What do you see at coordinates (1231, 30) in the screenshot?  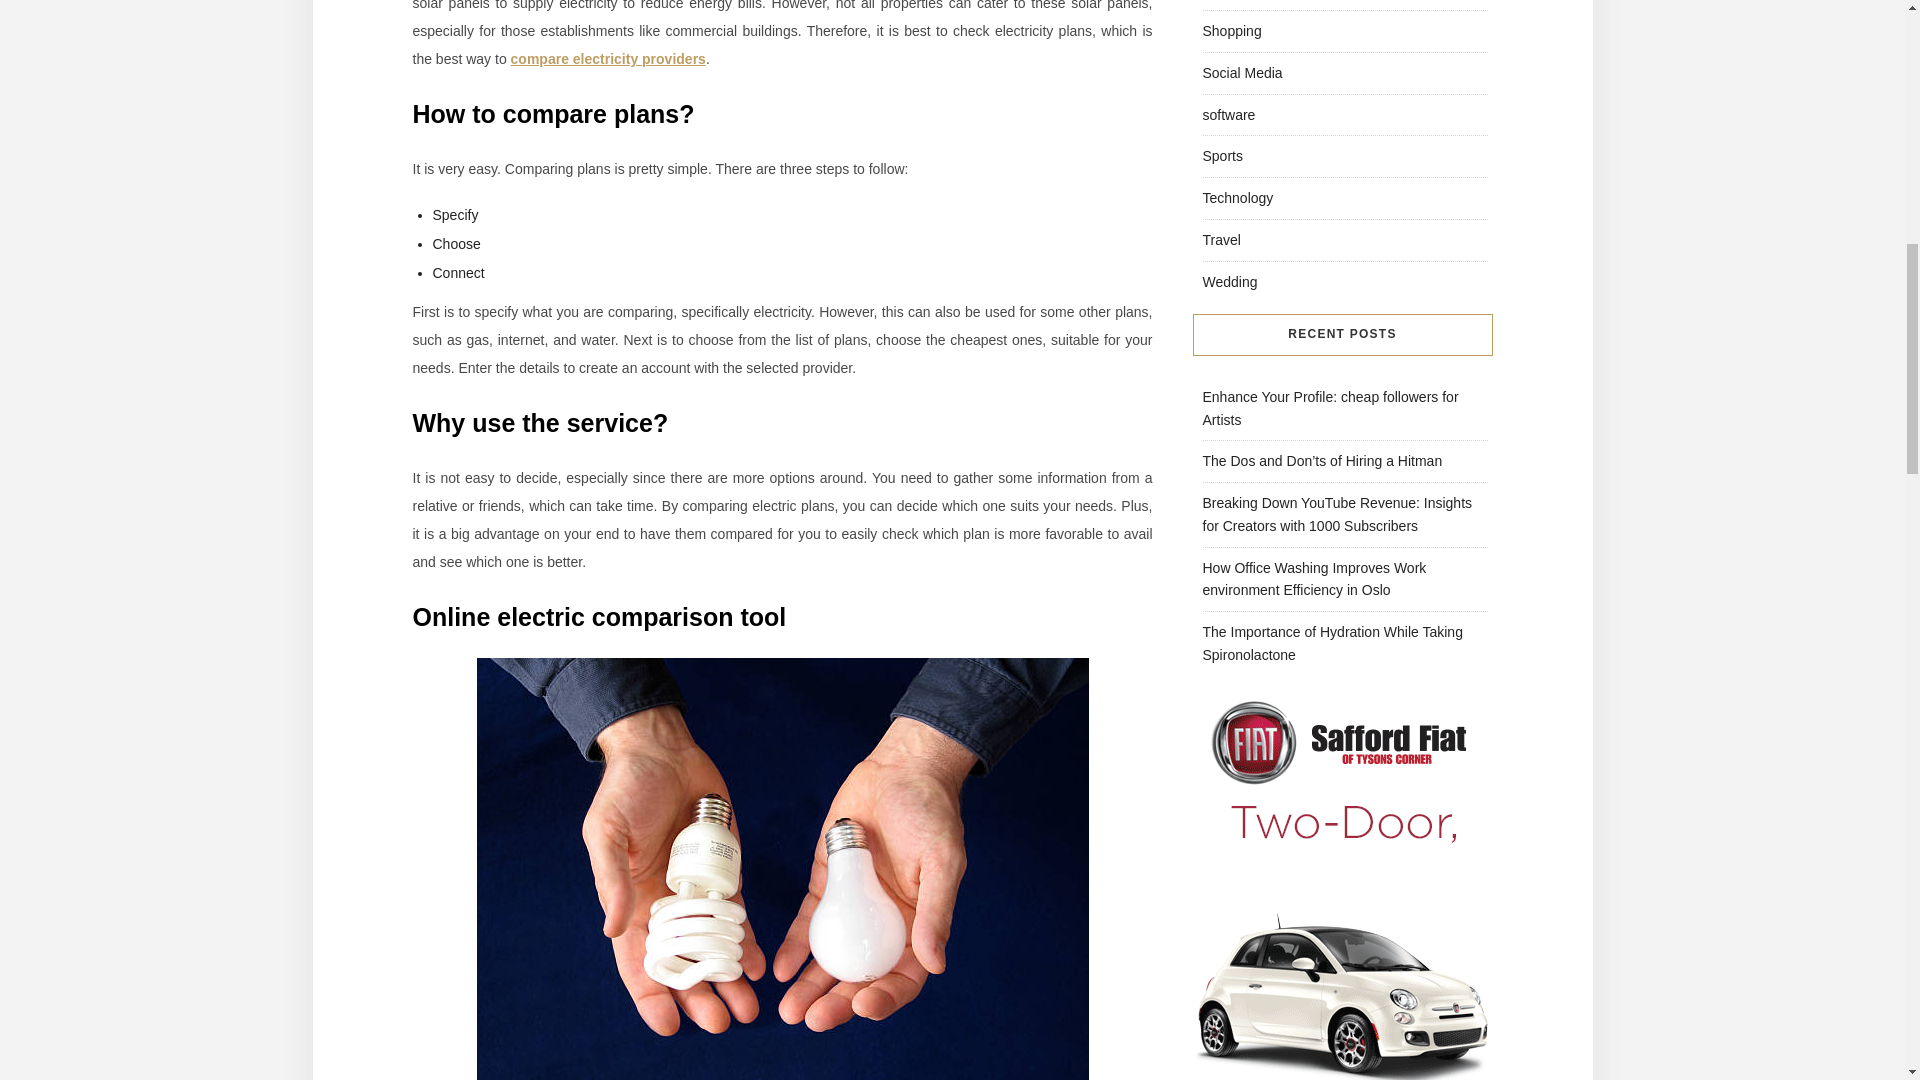 I see `Shopping` at bounding box center [1231, 30].